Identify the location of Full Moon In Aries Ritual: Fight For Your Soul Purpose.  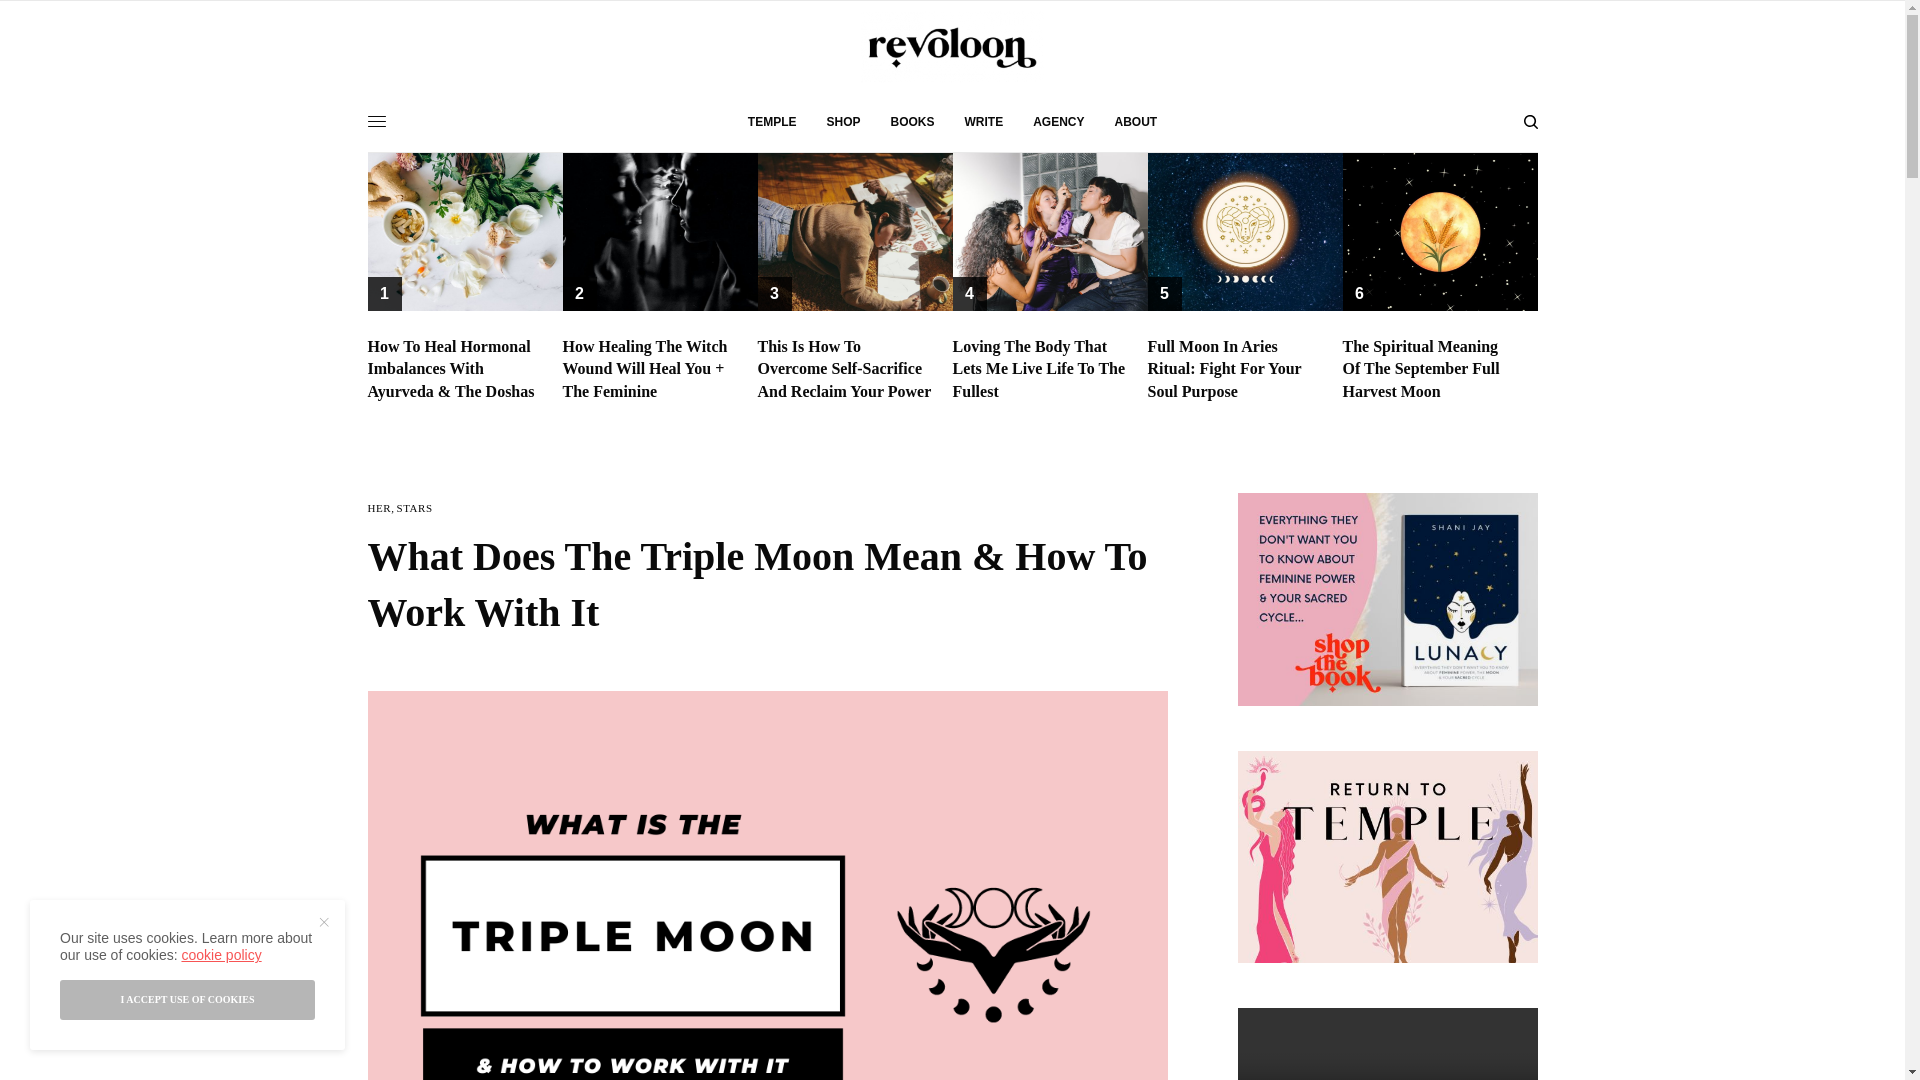
(1236, 368).